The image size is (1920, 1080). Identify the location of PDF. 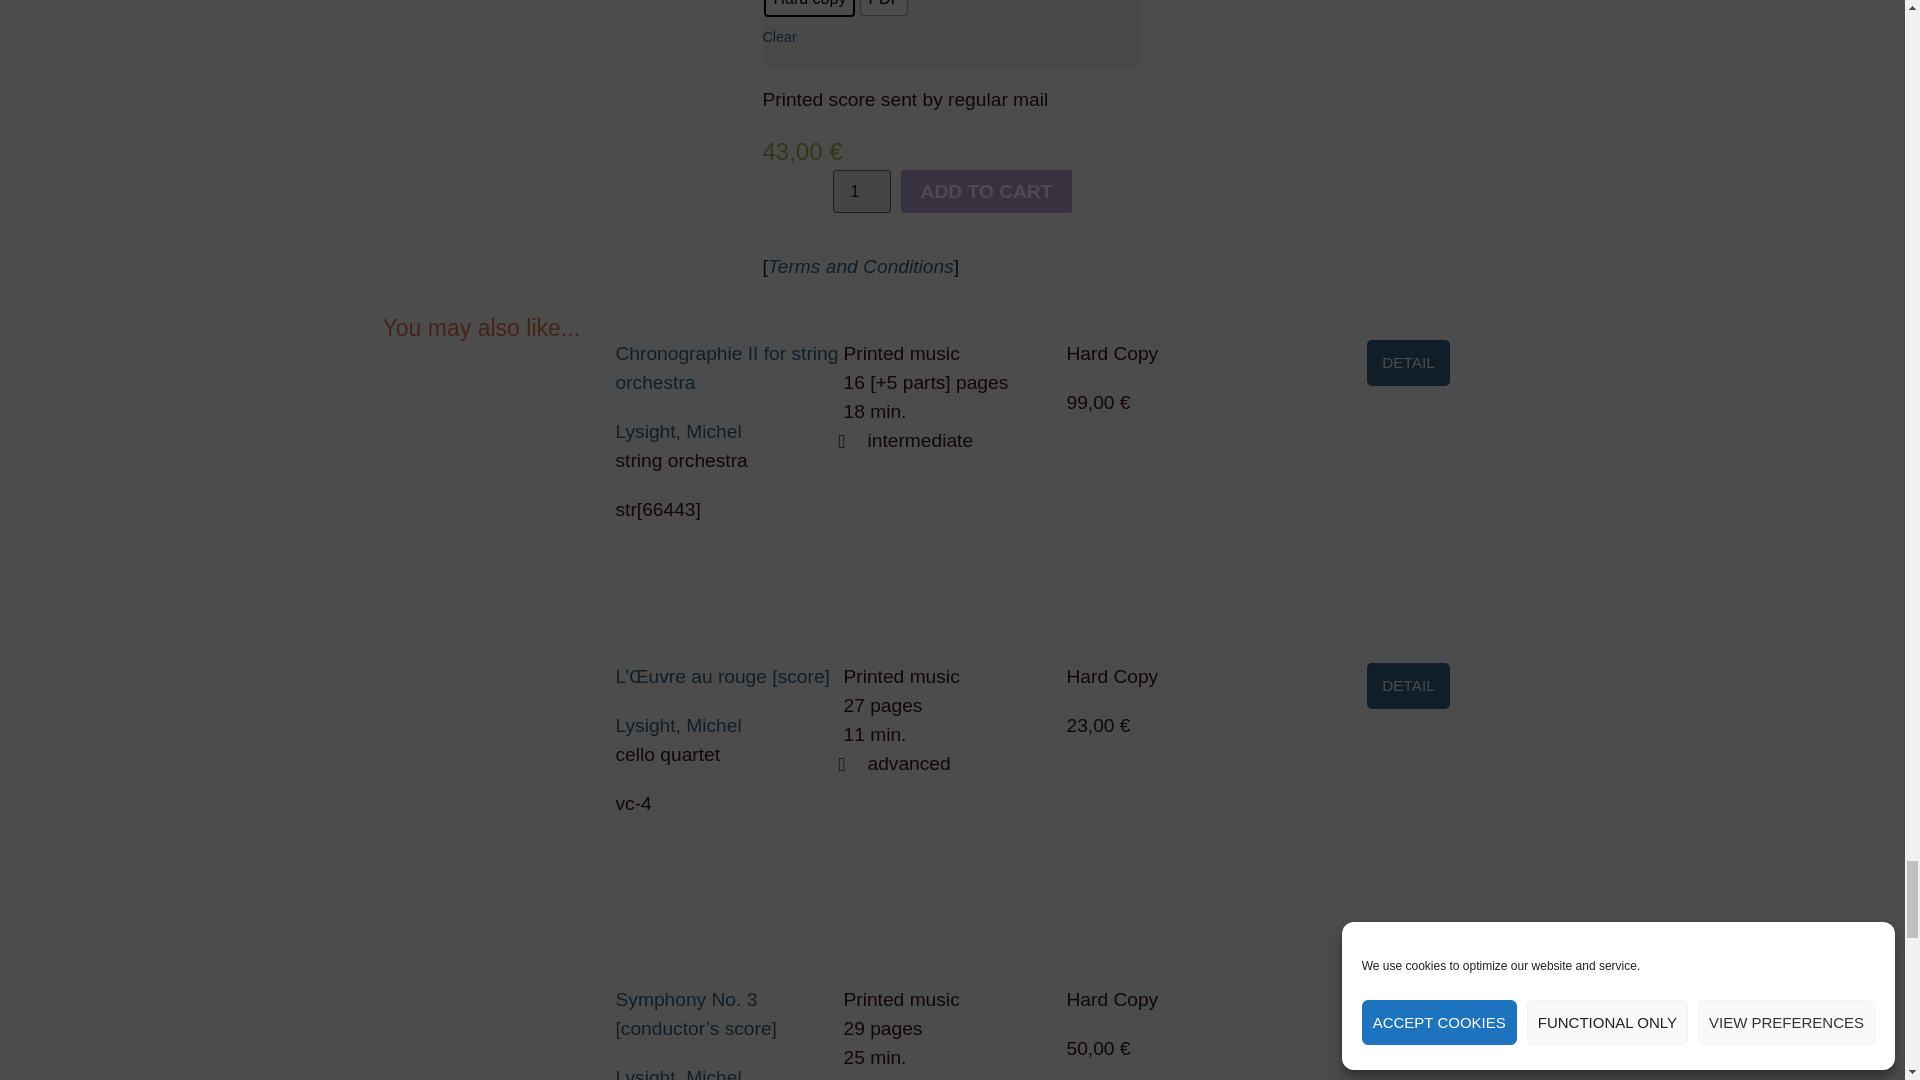
(883, 8).